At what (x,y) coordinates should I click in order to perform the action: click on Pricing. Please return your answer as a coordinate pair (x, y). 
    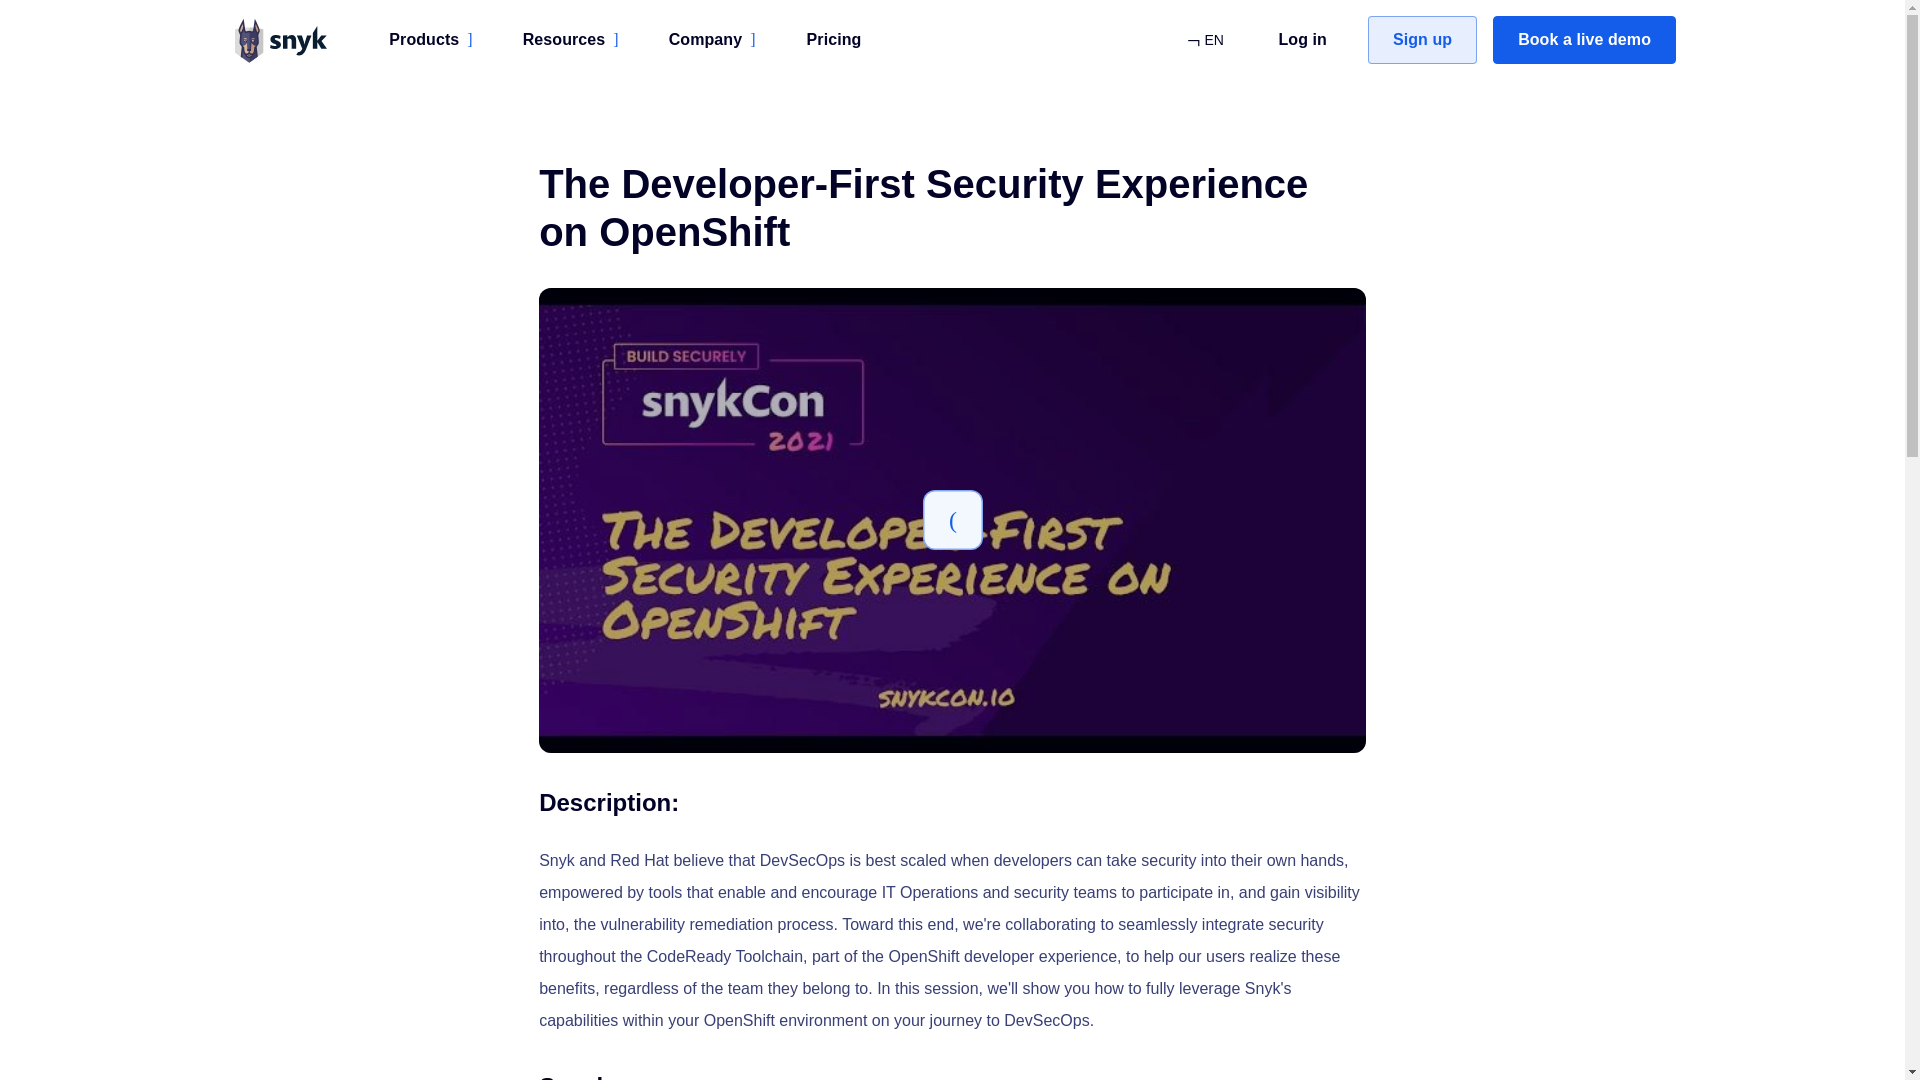
    Looking at the image, I should click on (834, 40).